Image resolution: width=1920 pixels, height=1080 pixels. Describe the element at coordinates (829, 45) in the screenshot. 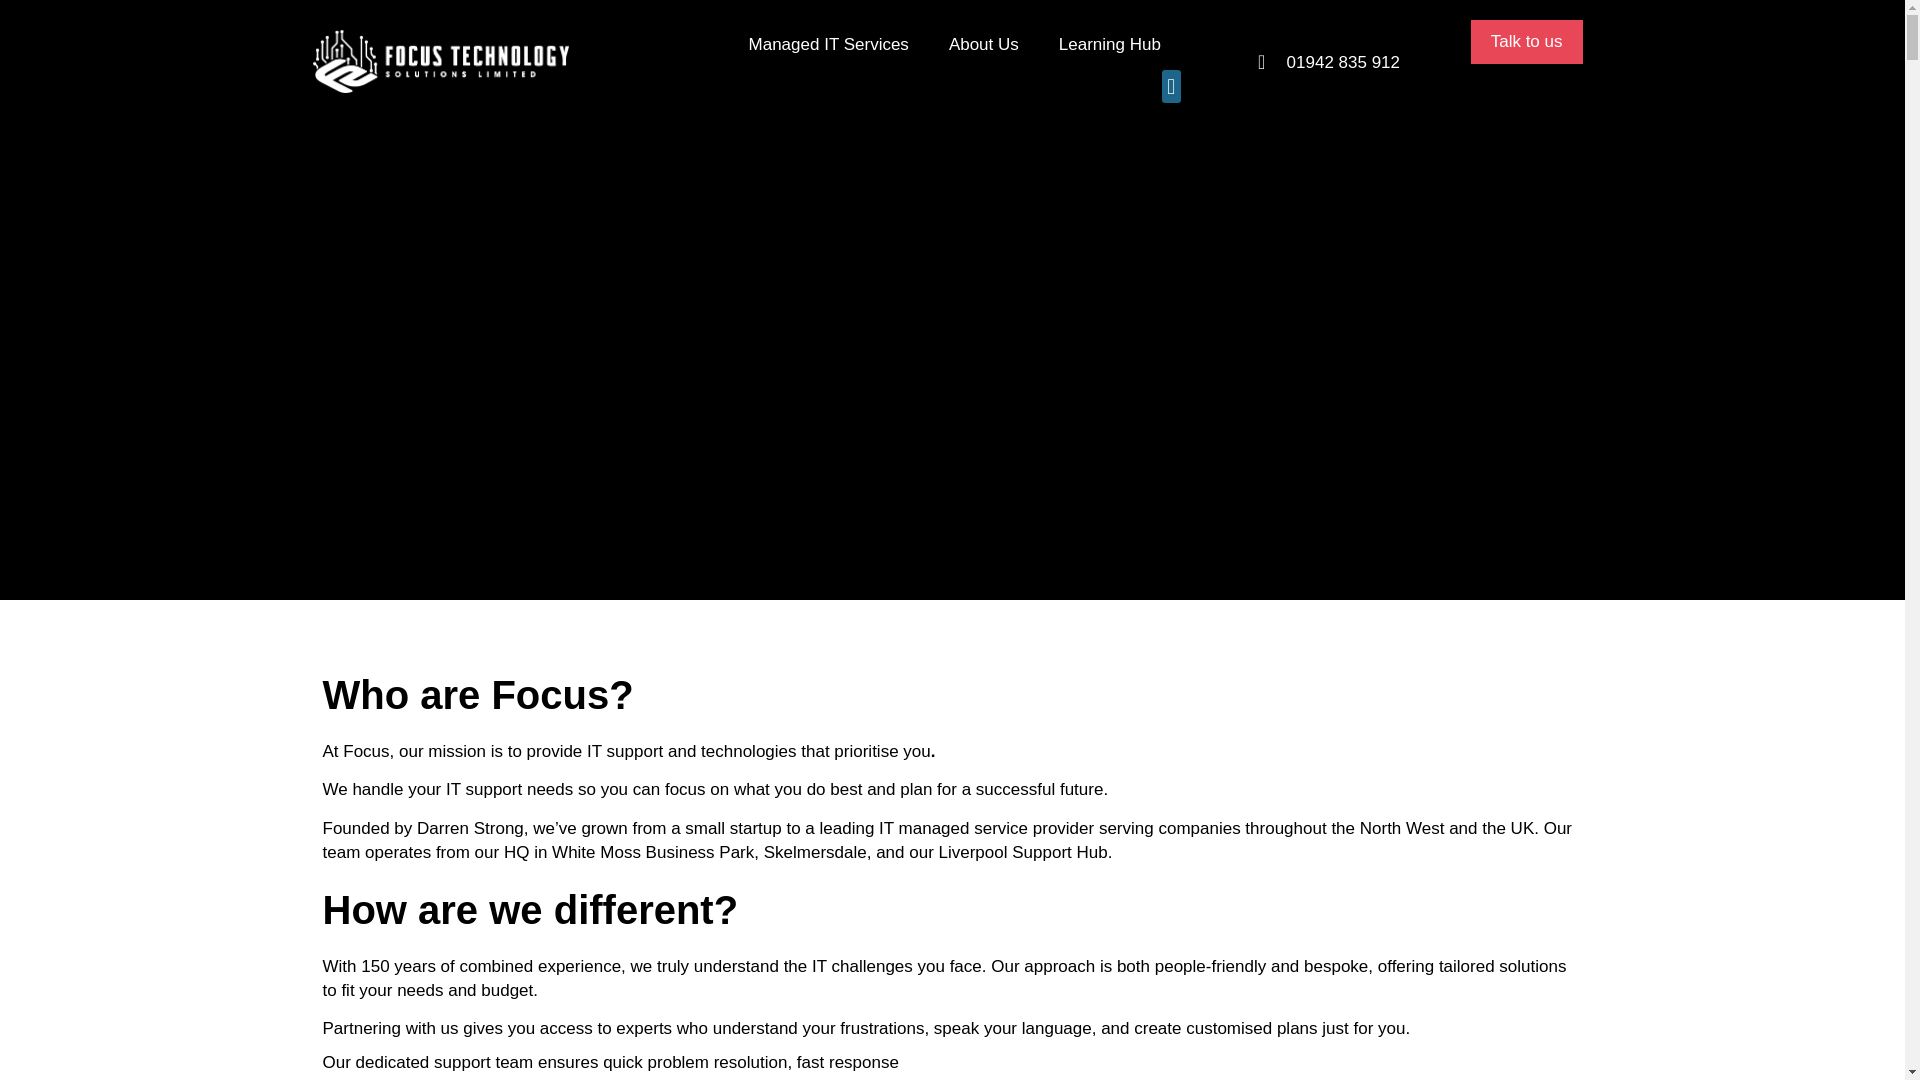

I see `Managed IT Services` at that location.